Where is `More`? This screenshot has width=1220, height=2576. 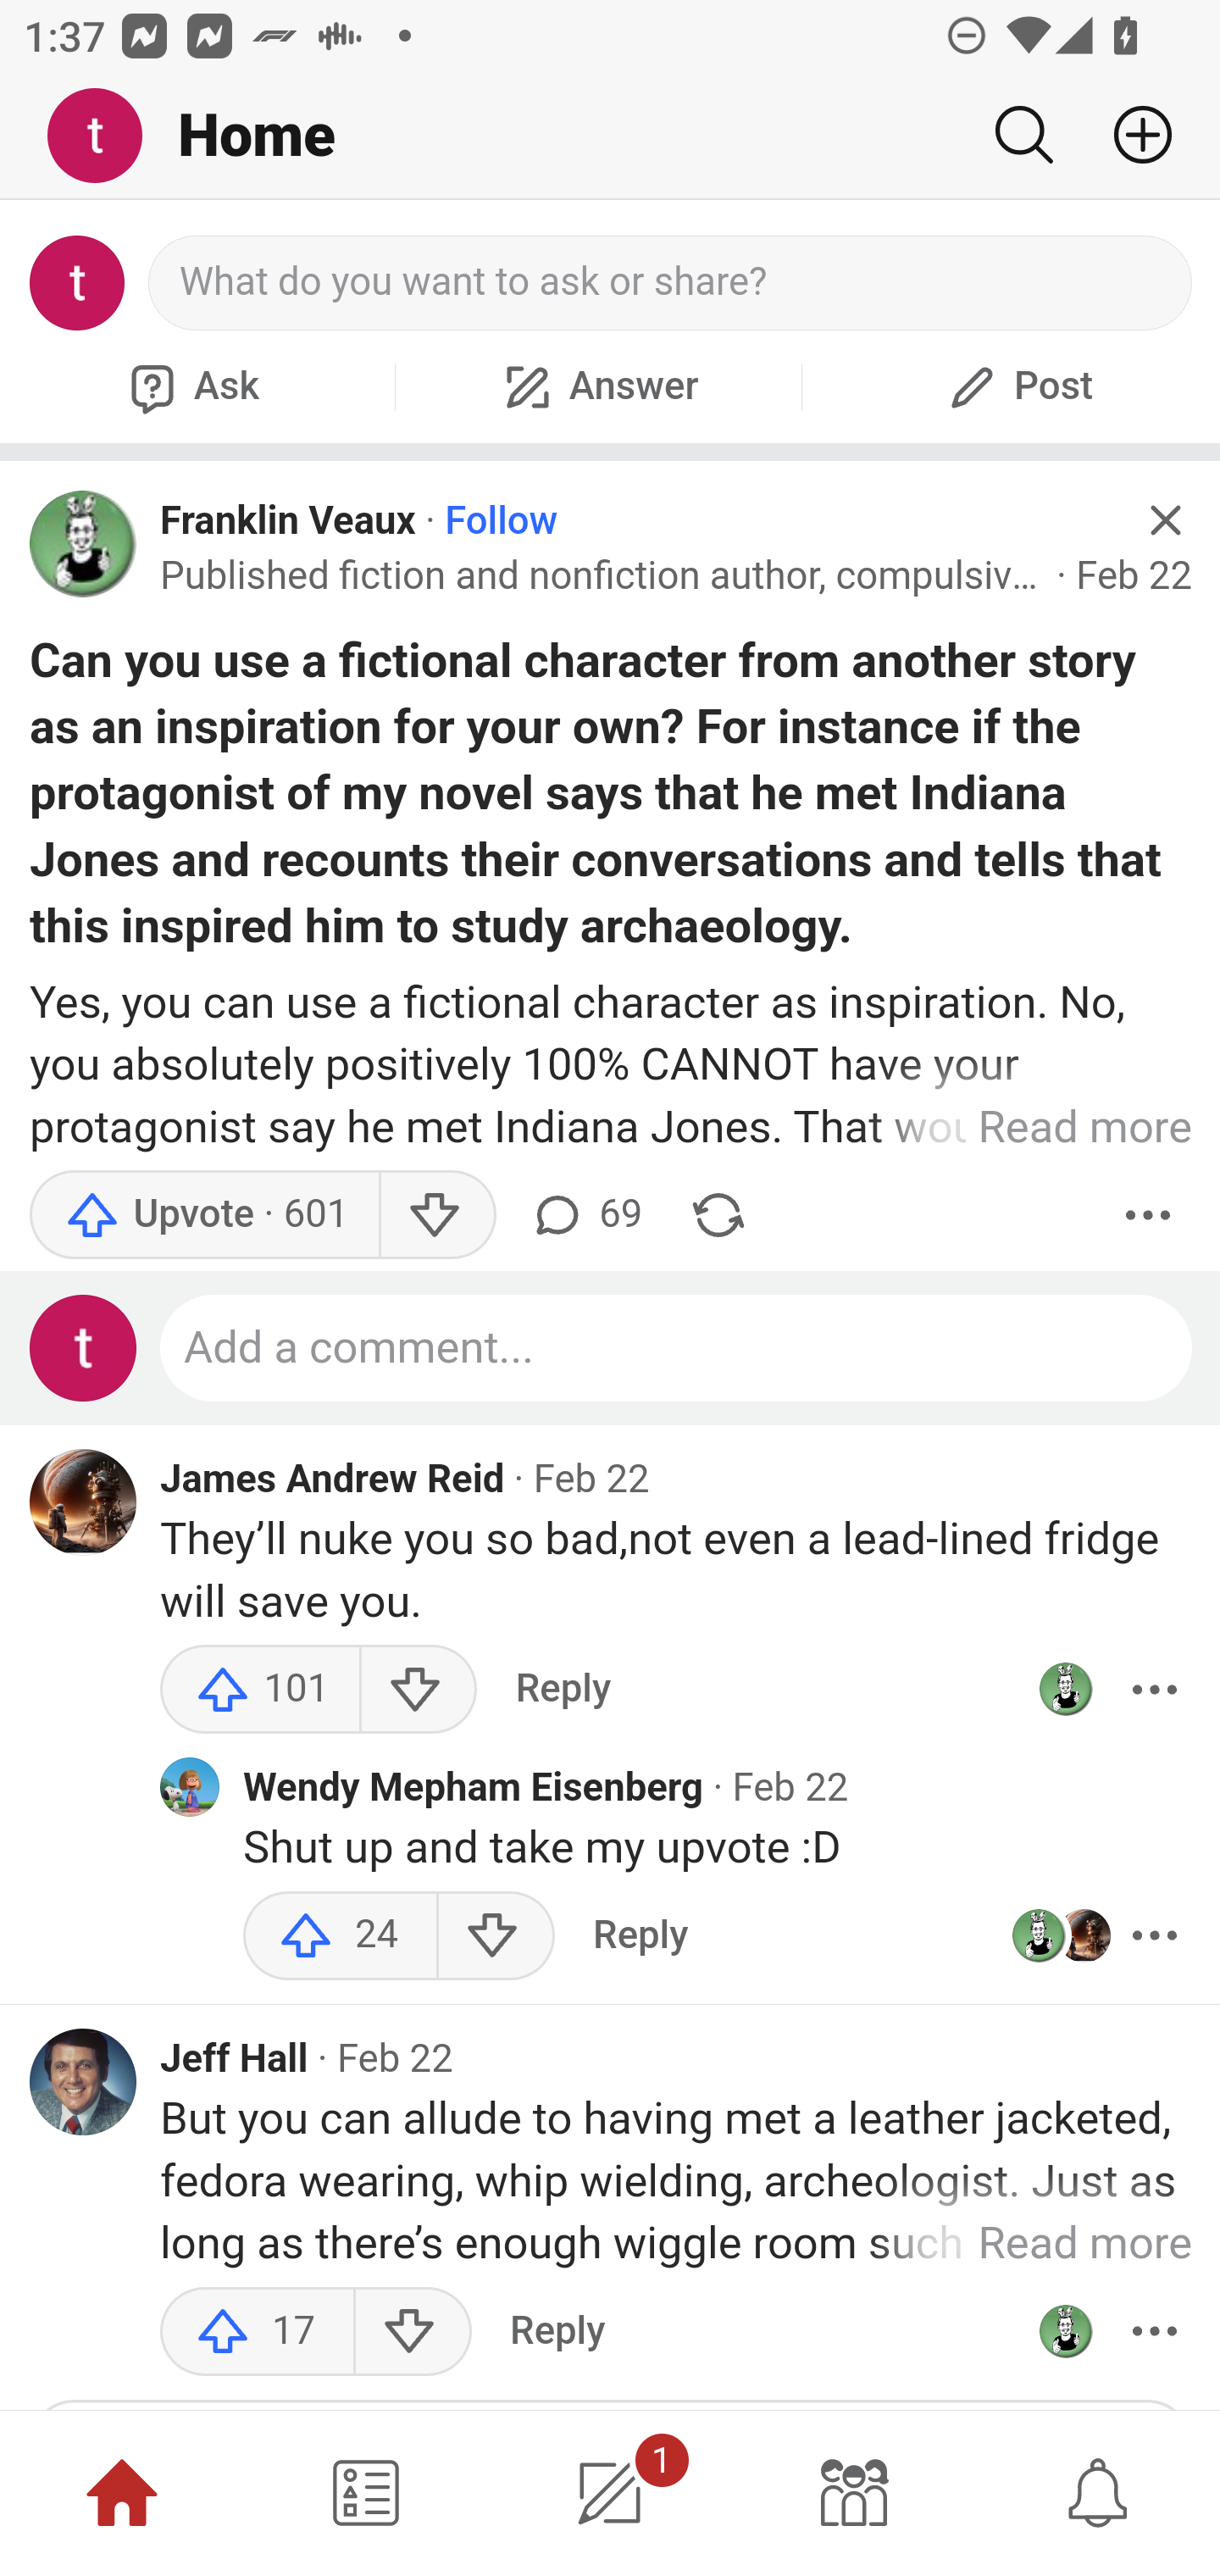
More is located at coordinates (1154, 1690).